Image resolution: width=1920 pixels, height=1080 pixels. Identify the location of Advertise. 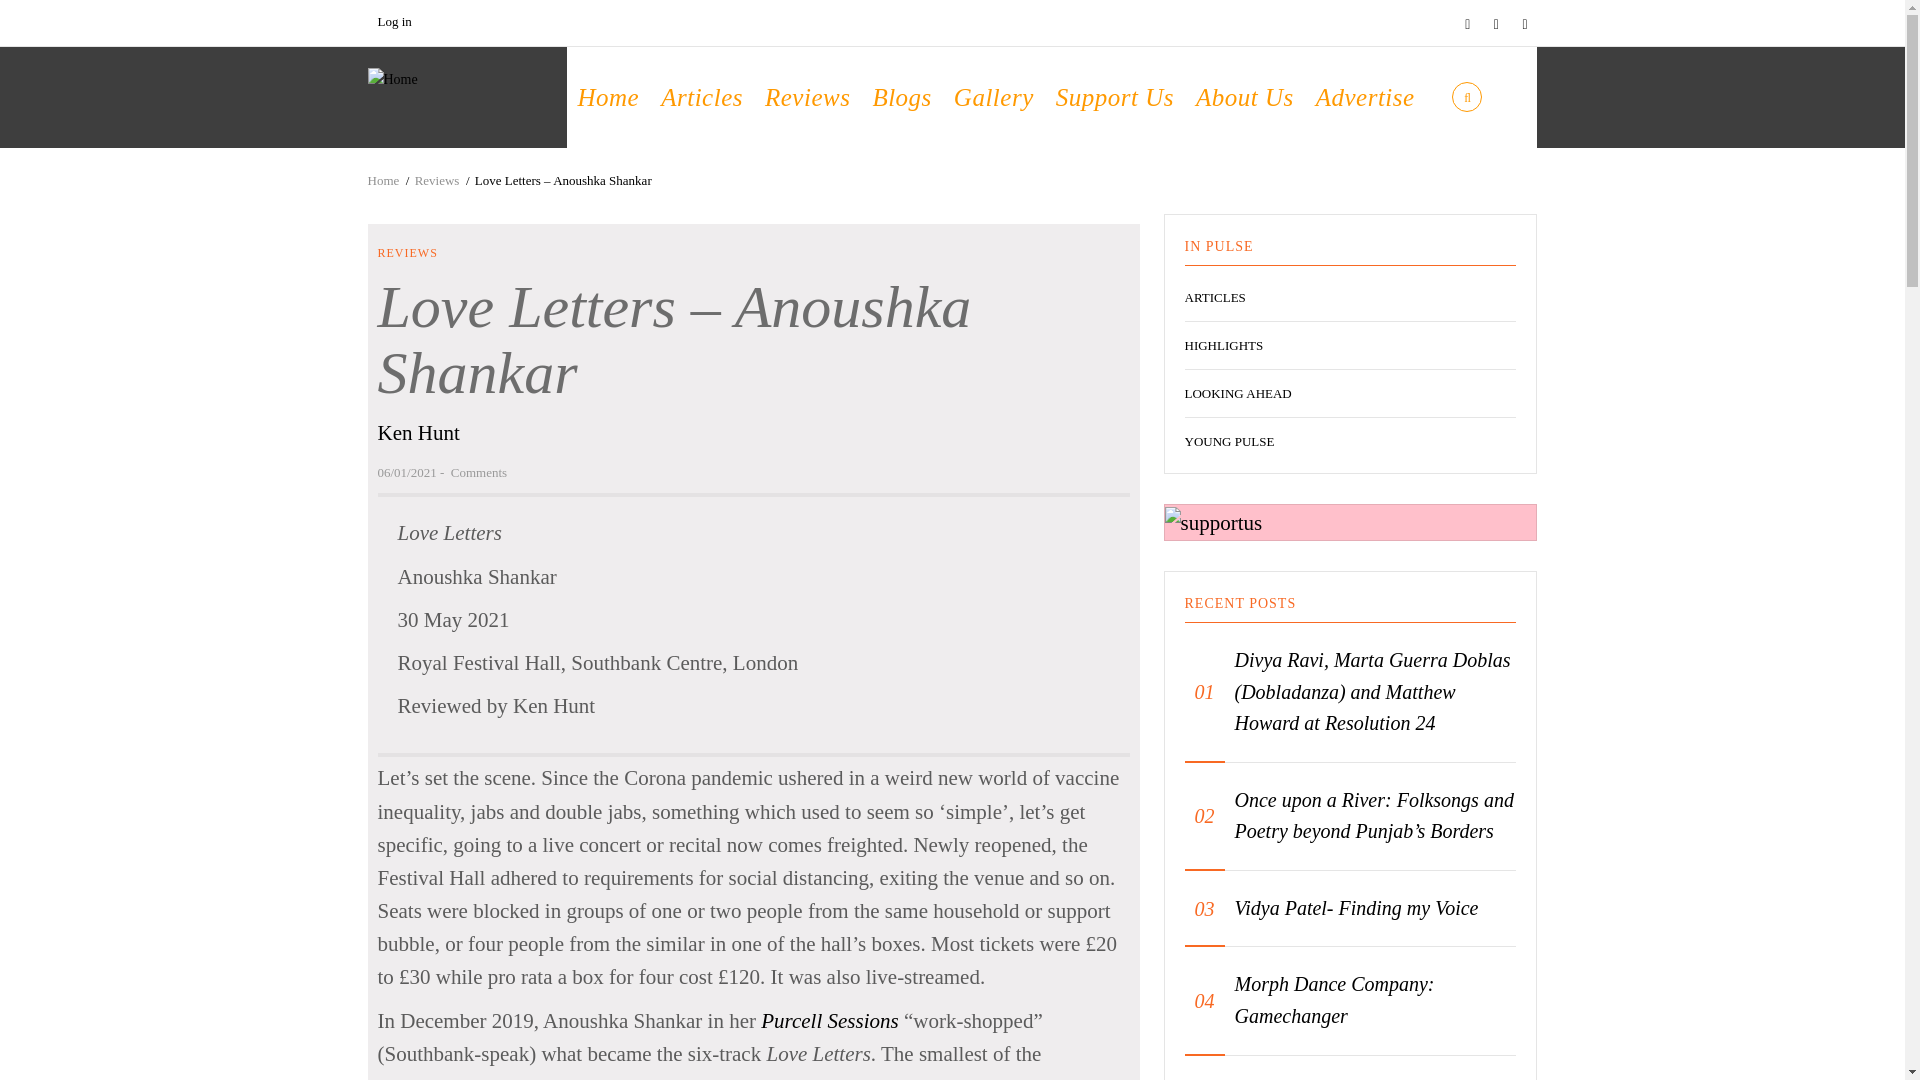
(1366, 97).